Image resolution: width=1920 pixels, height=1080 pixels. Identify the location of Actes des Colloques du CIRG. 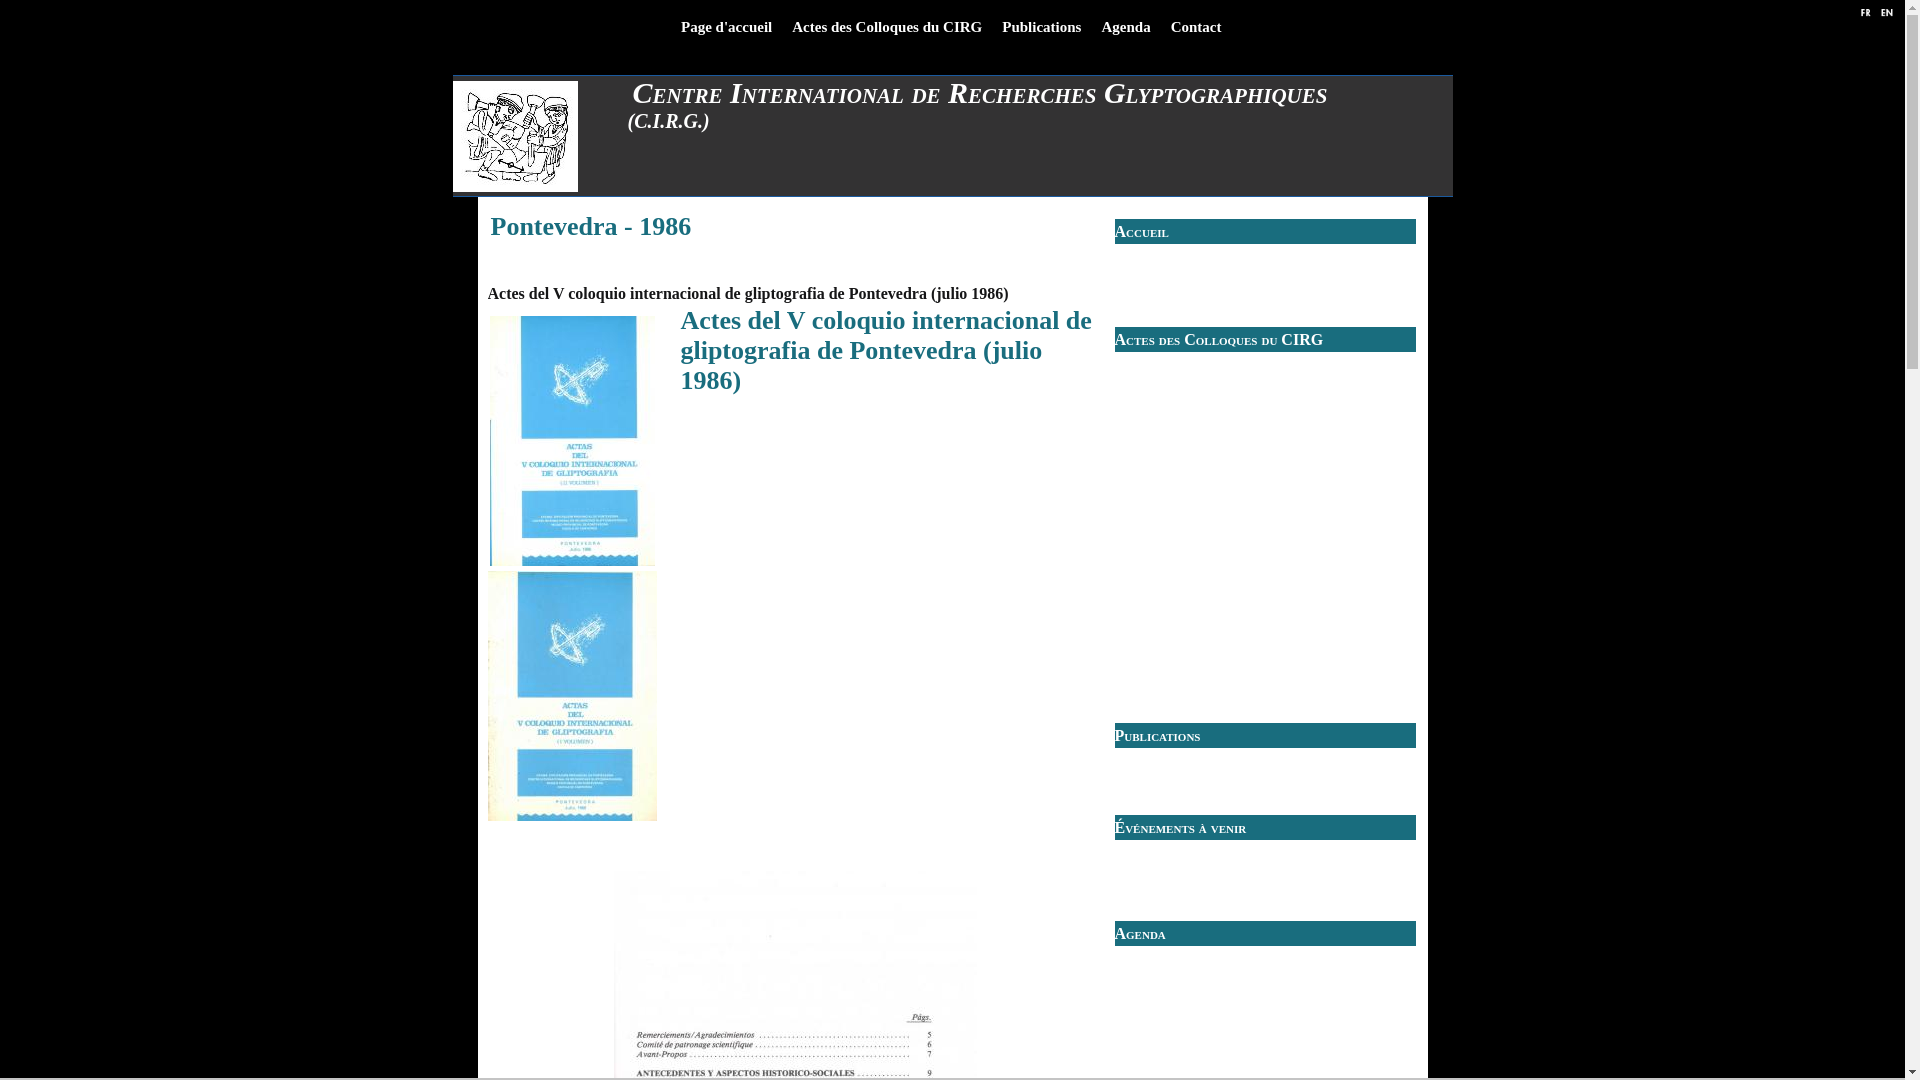
(887, 28).